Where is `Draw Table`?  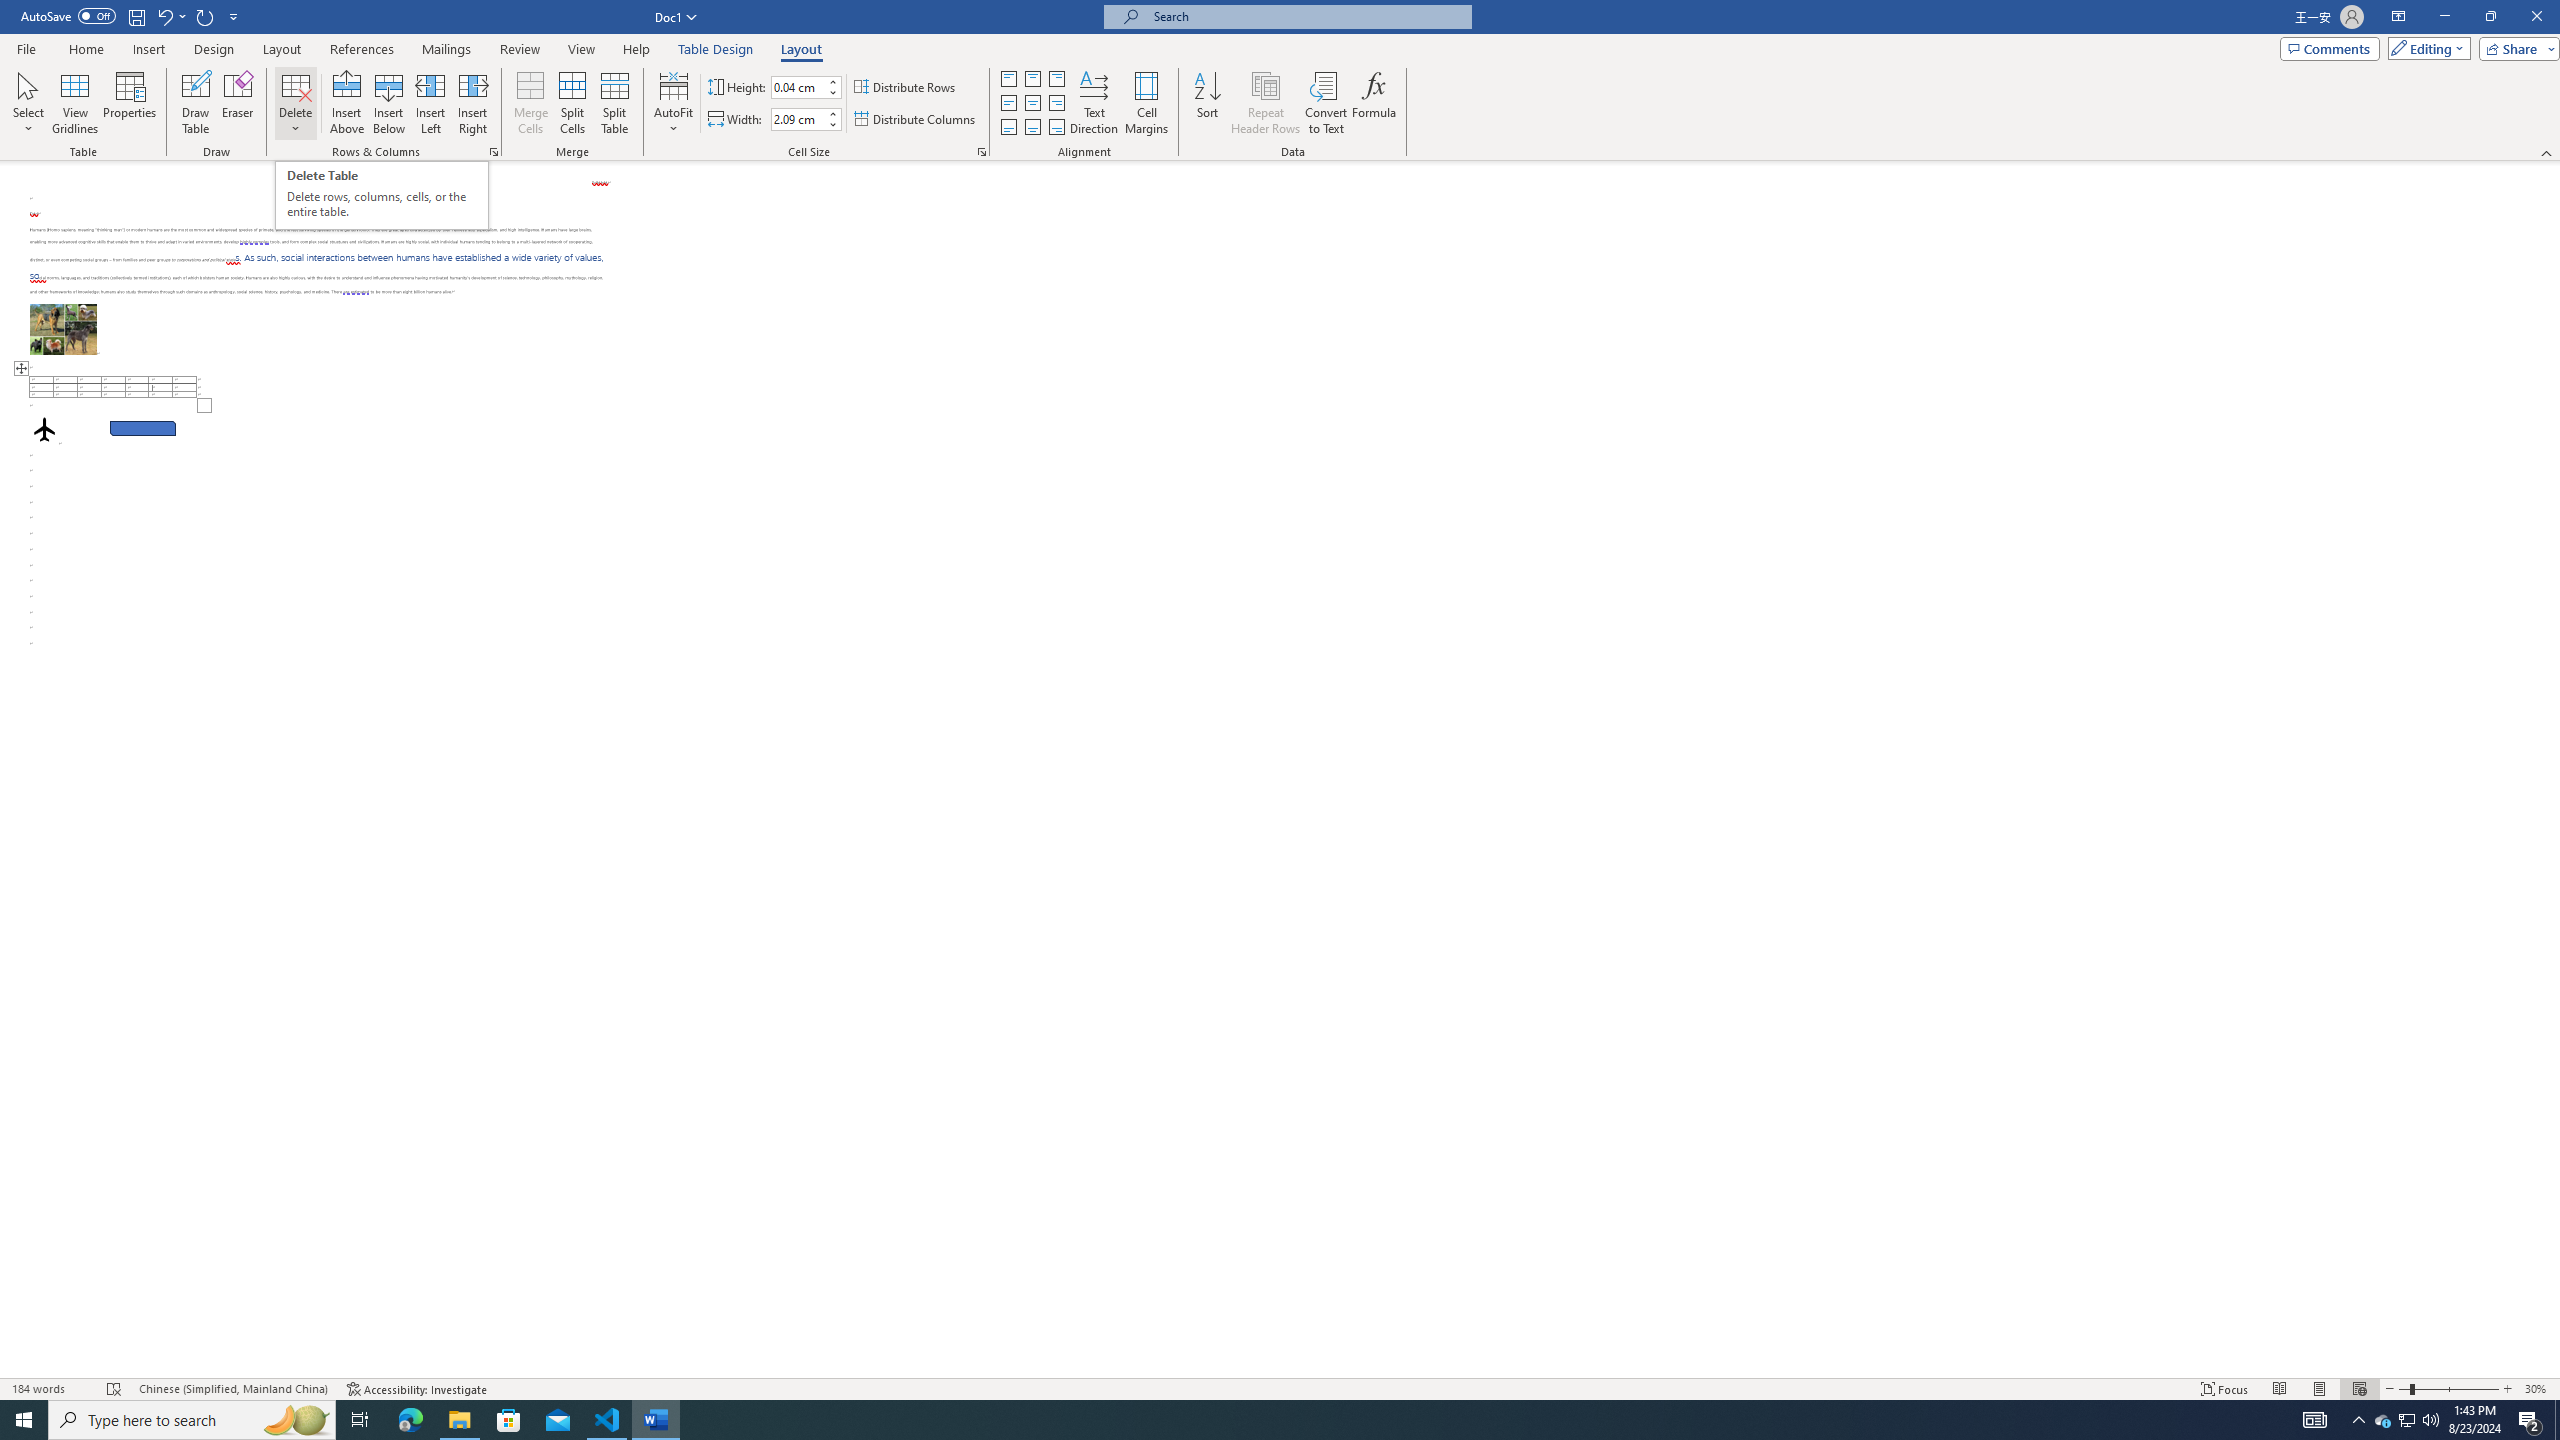 Draw Table is located at coordinates (196, 103).